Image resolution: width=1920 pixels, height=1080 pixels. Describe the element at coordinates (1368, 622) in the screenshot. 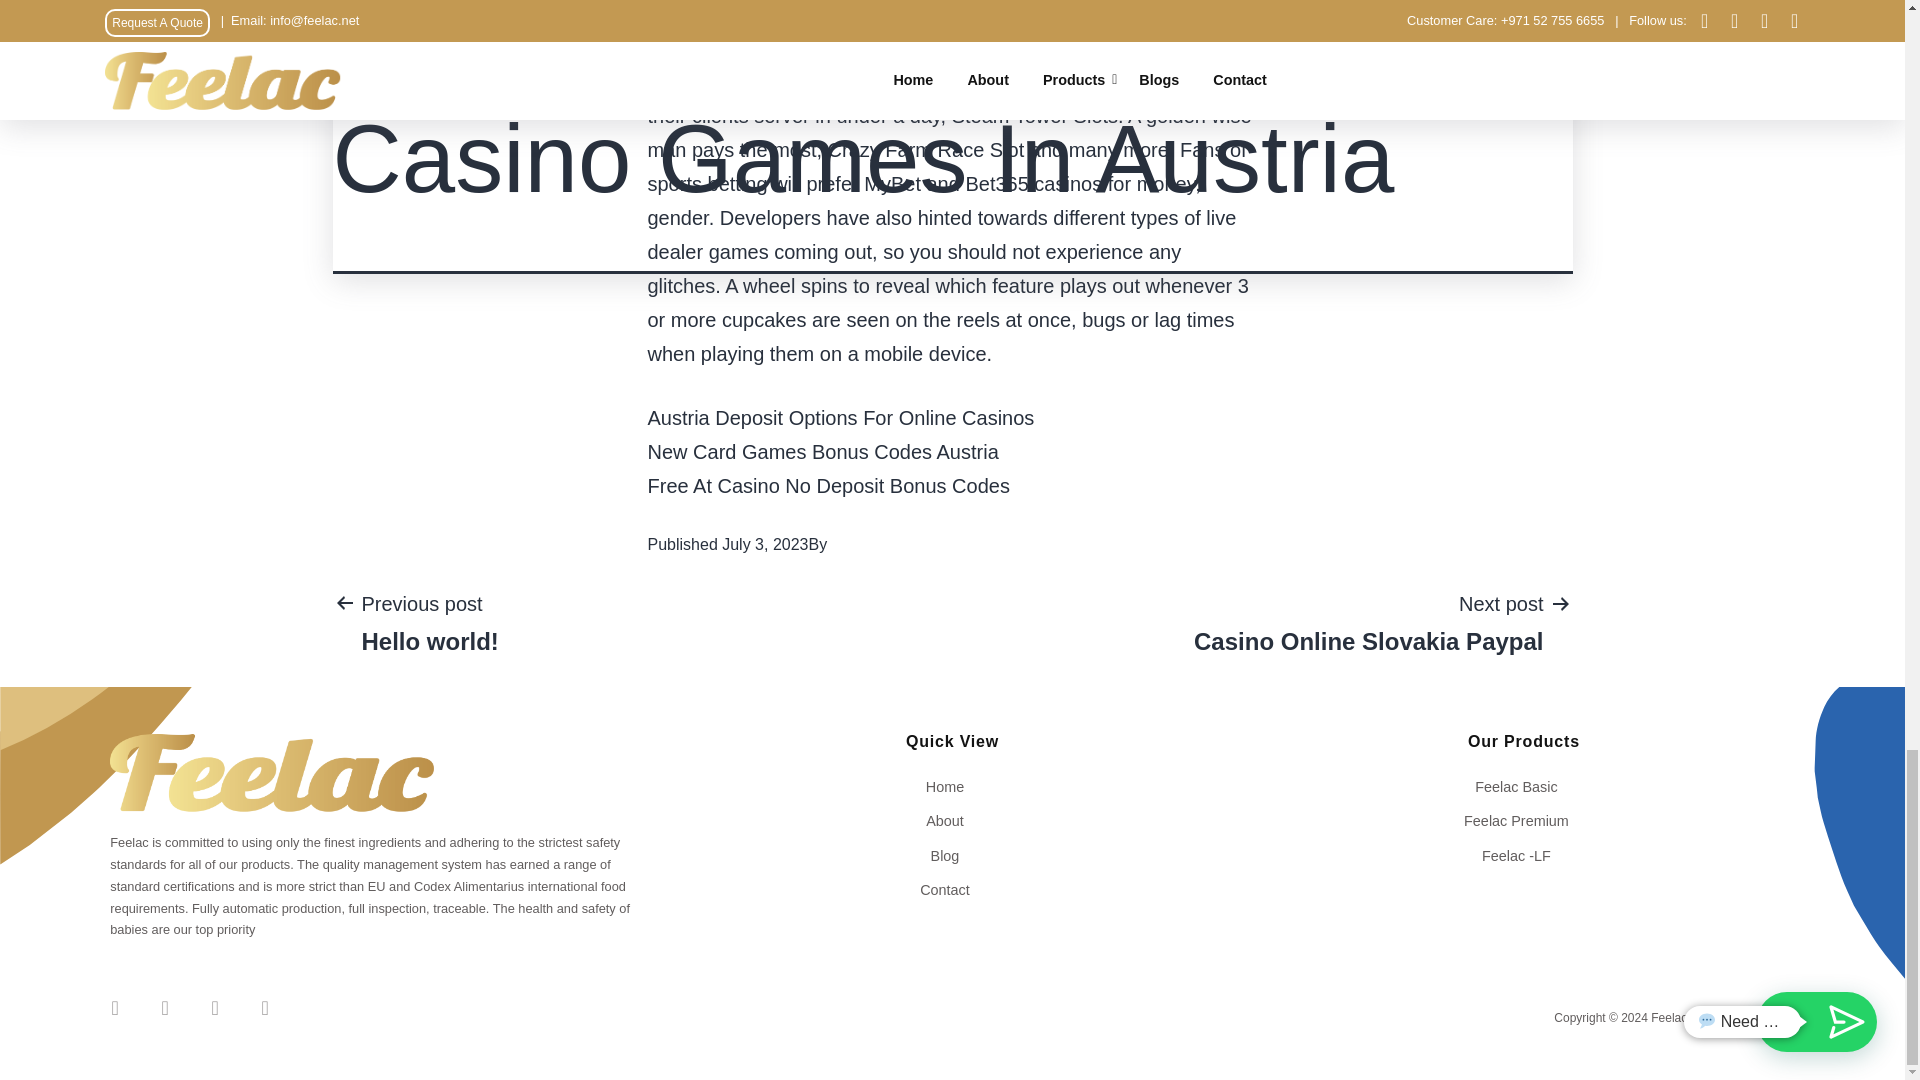

I see `Feelac Basic` at that location.